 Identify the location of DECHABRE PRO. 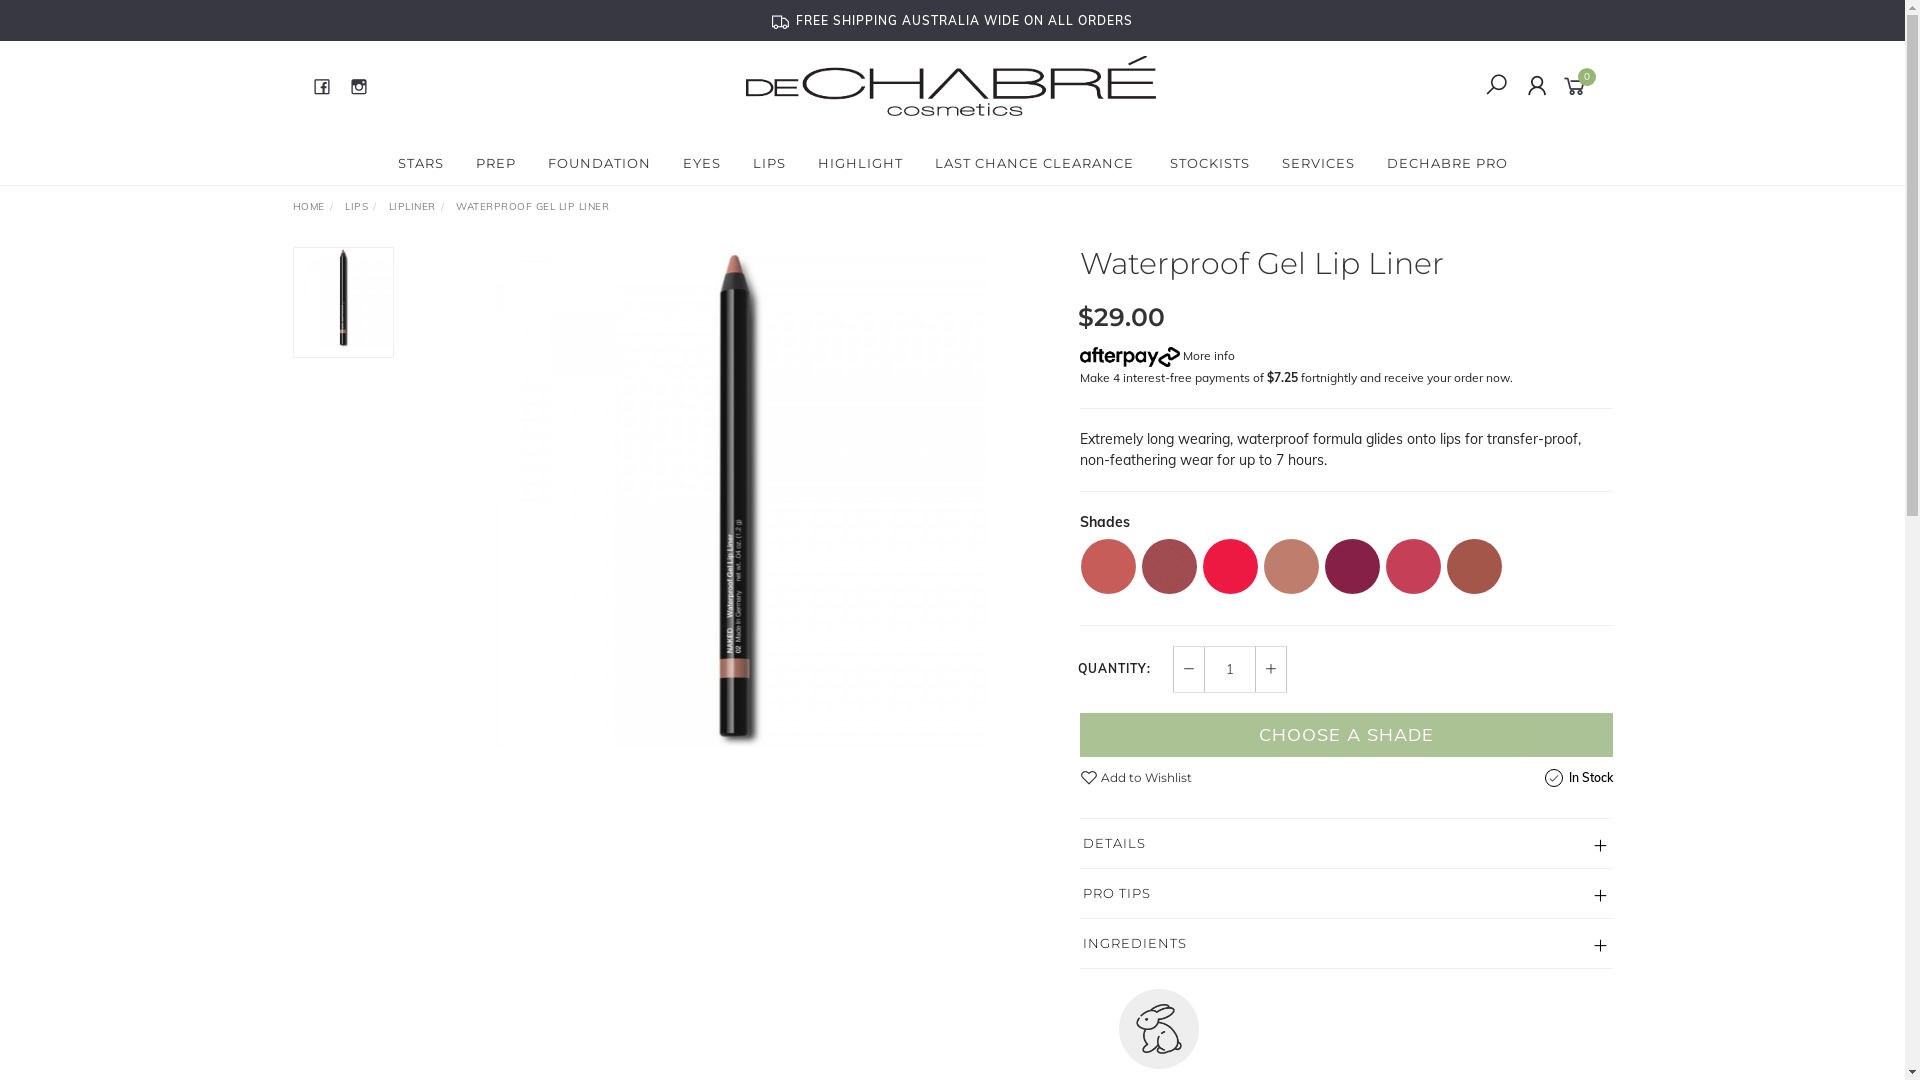
(1446, 163).